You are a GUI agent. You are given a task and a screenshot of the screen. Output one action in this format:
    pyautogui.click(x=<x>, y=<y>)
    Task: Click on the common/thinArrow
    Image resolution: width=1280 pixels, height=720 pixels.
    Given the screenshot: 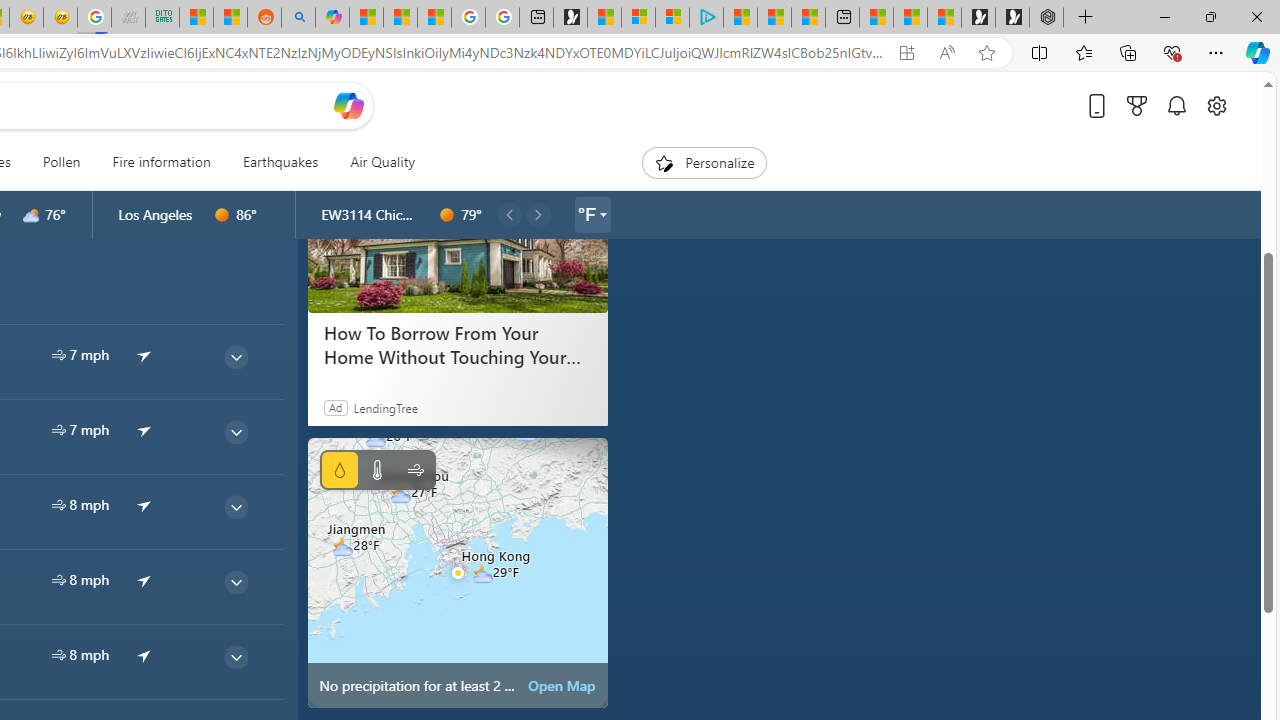 What is the action you would take?
    pyautogui.click(x=235, y=656)
    